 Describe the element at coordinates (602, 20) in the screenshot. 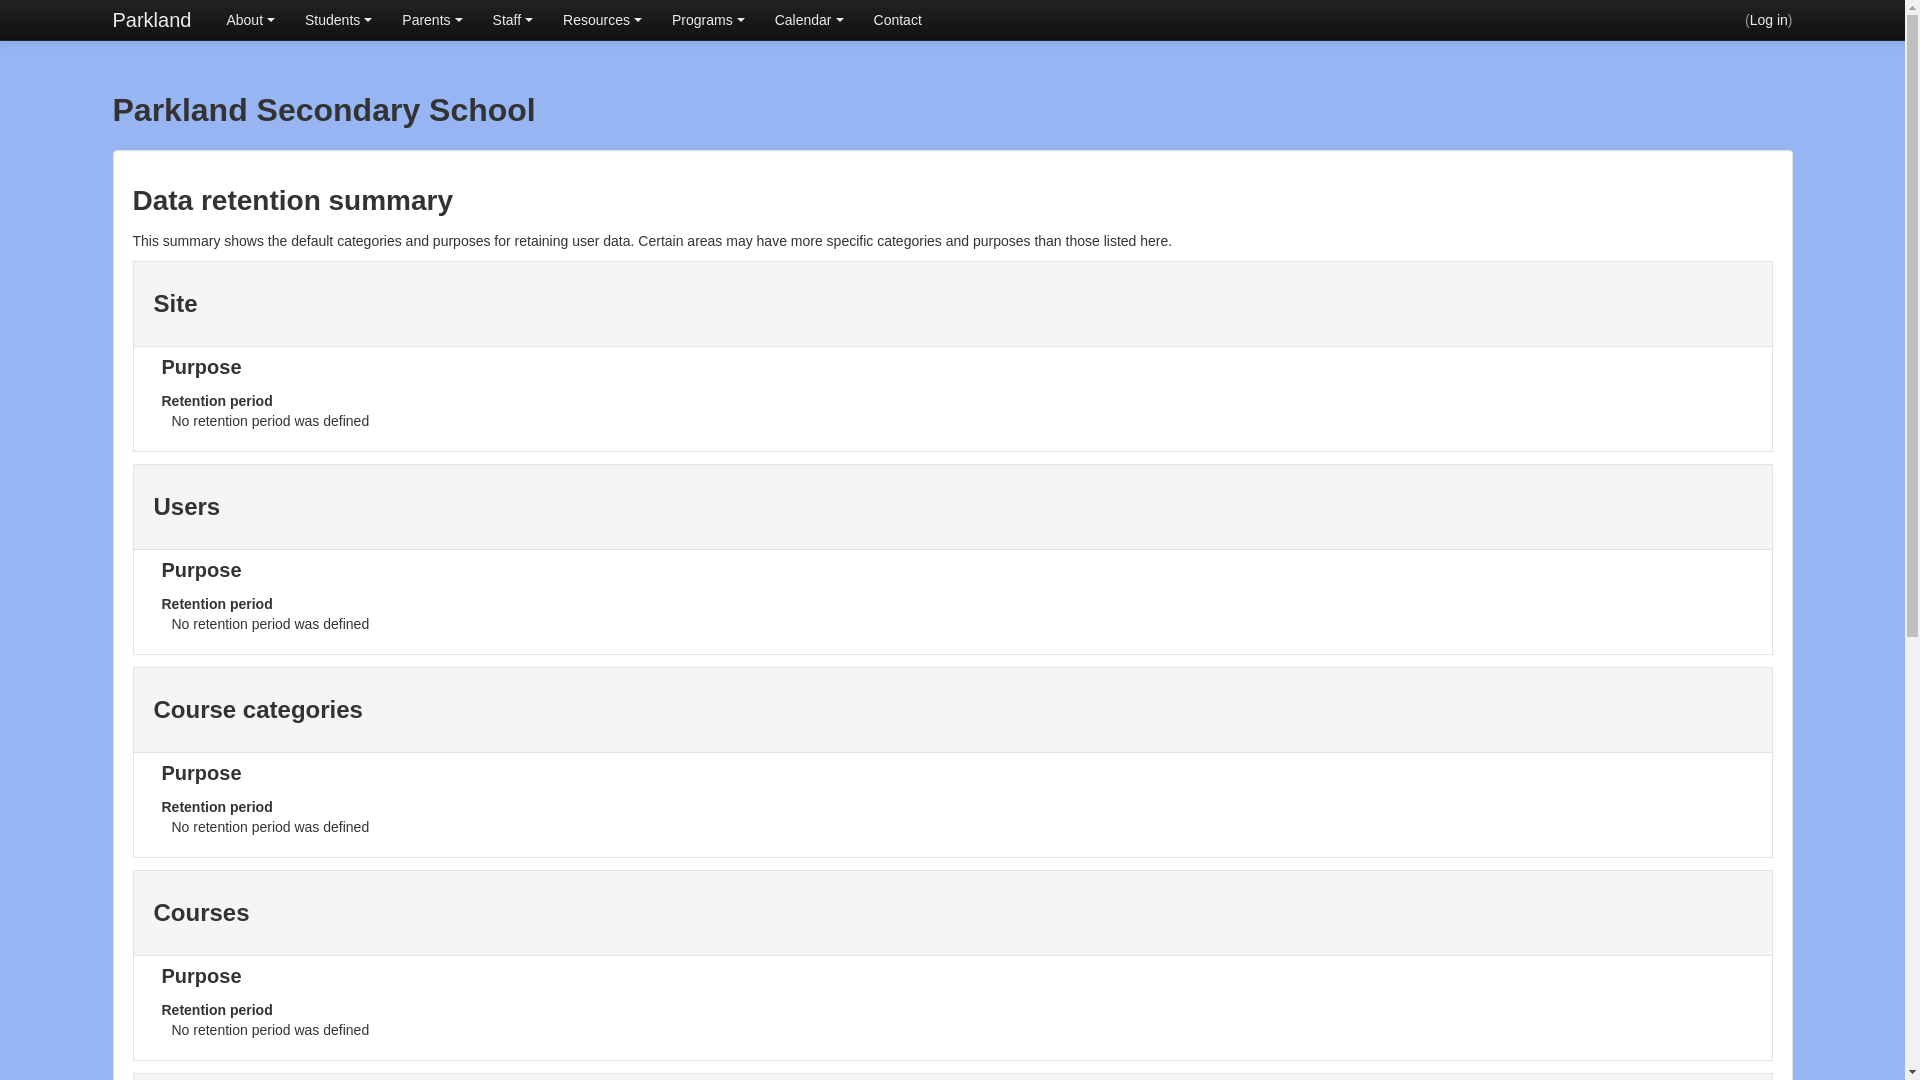

I see `Resources` at that location.